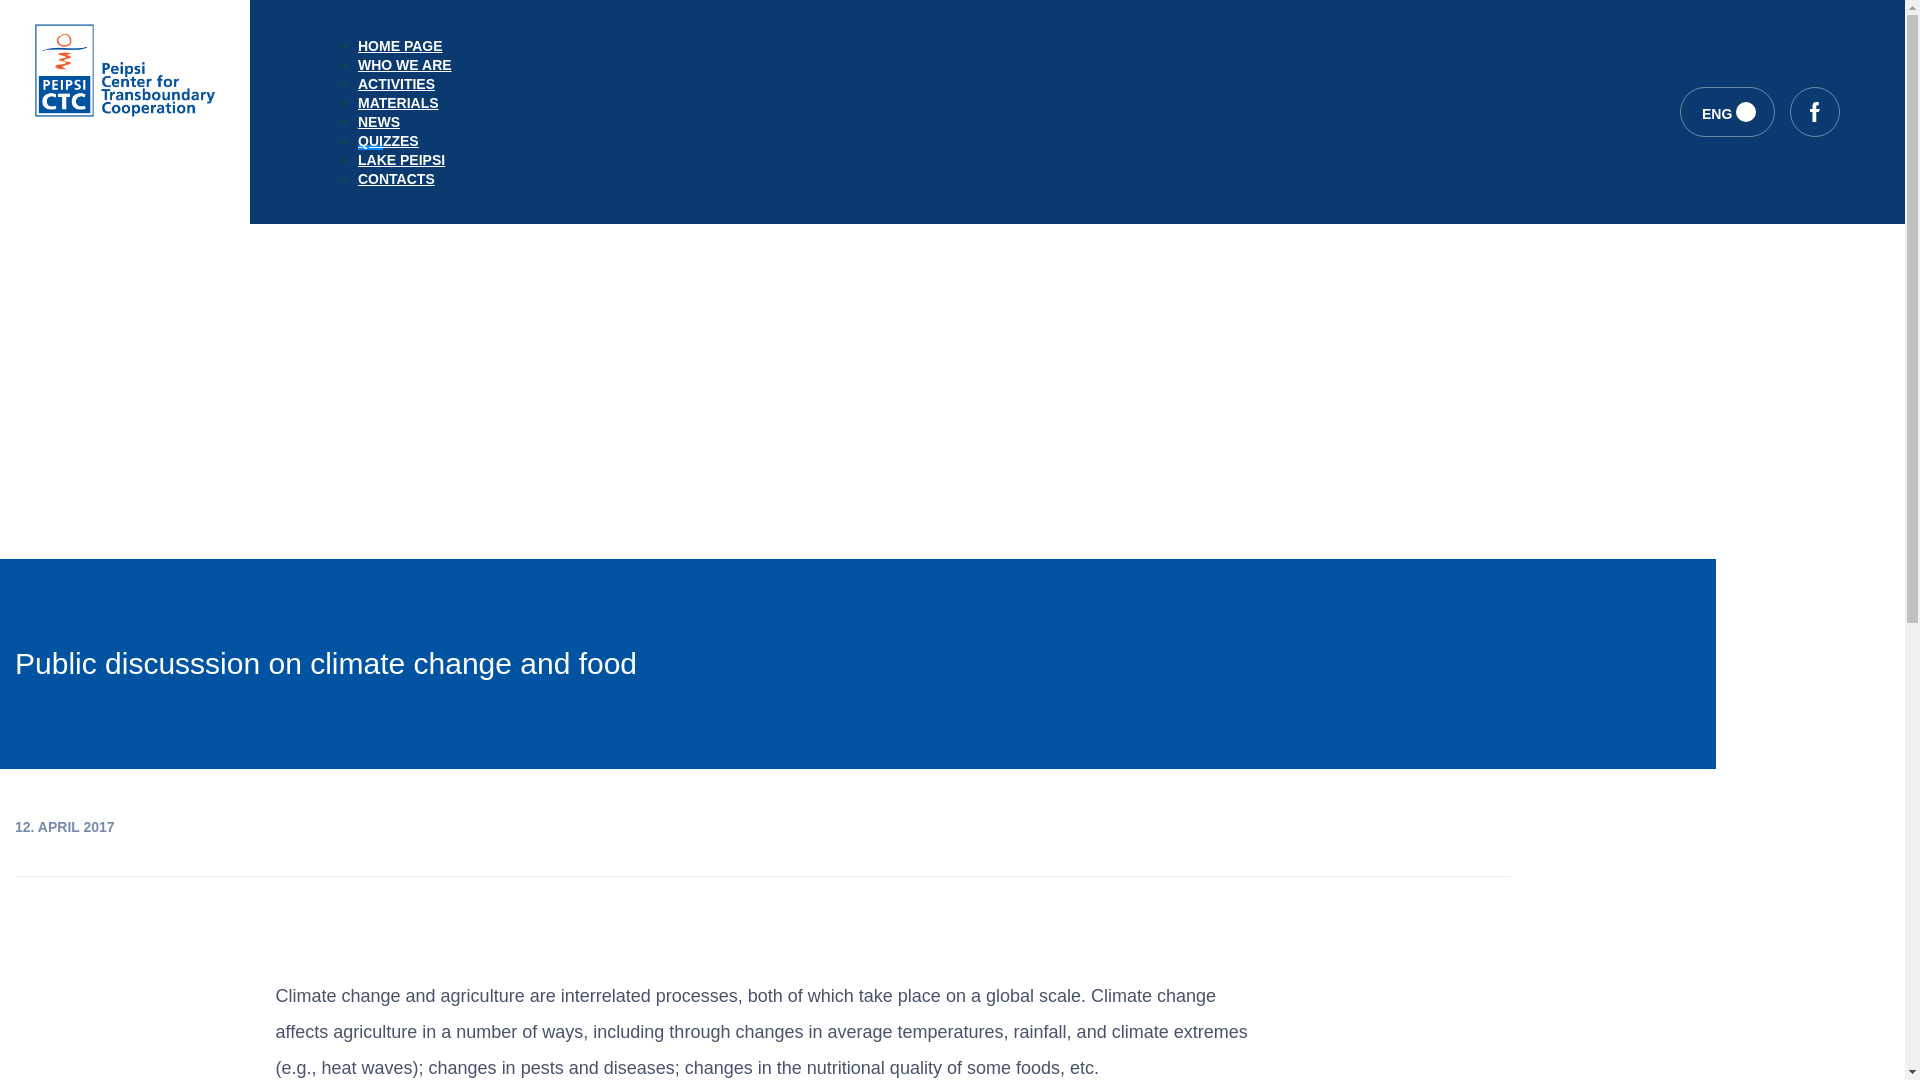  I want to click on WHO WE ARE, so click(404, 66).